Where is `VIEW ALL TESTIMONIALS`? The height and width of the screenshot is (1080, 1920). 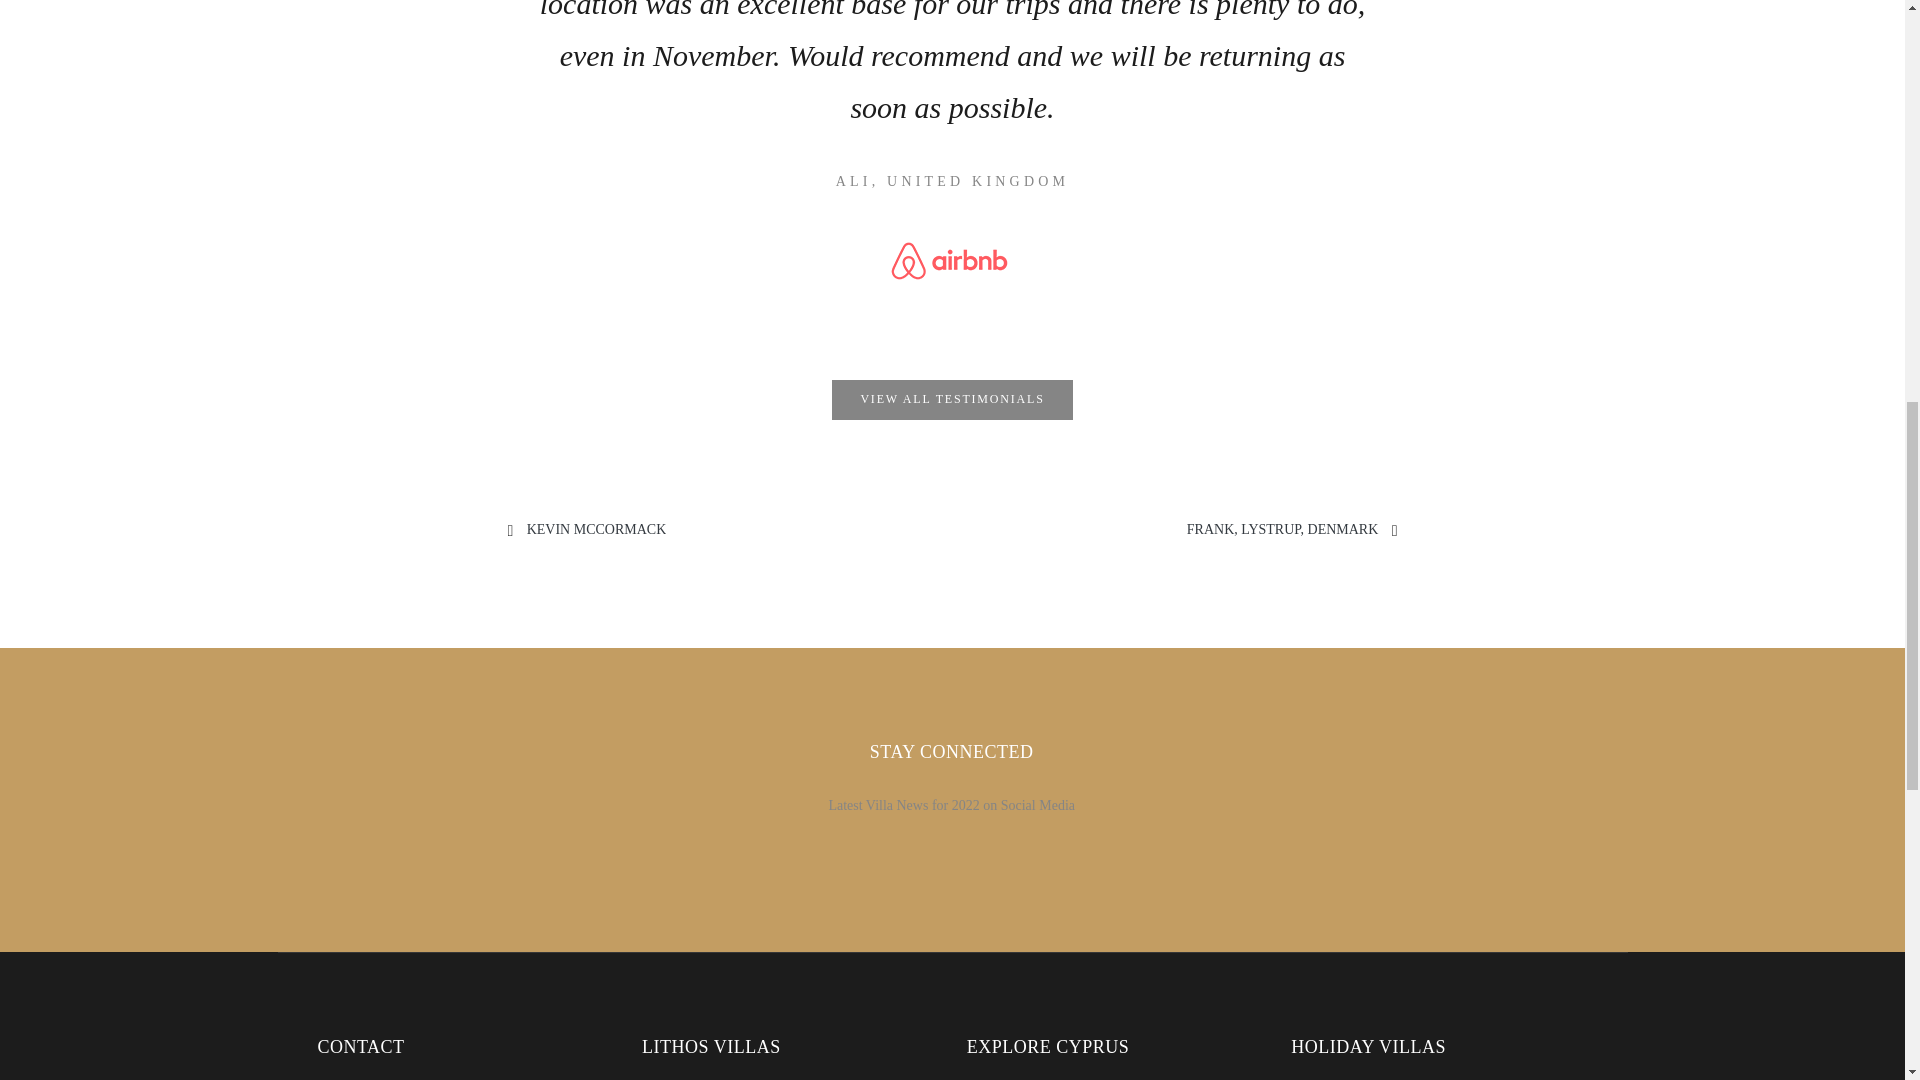 VIEW ALL TESTIMONIALS is located at coordinates (952, 400).